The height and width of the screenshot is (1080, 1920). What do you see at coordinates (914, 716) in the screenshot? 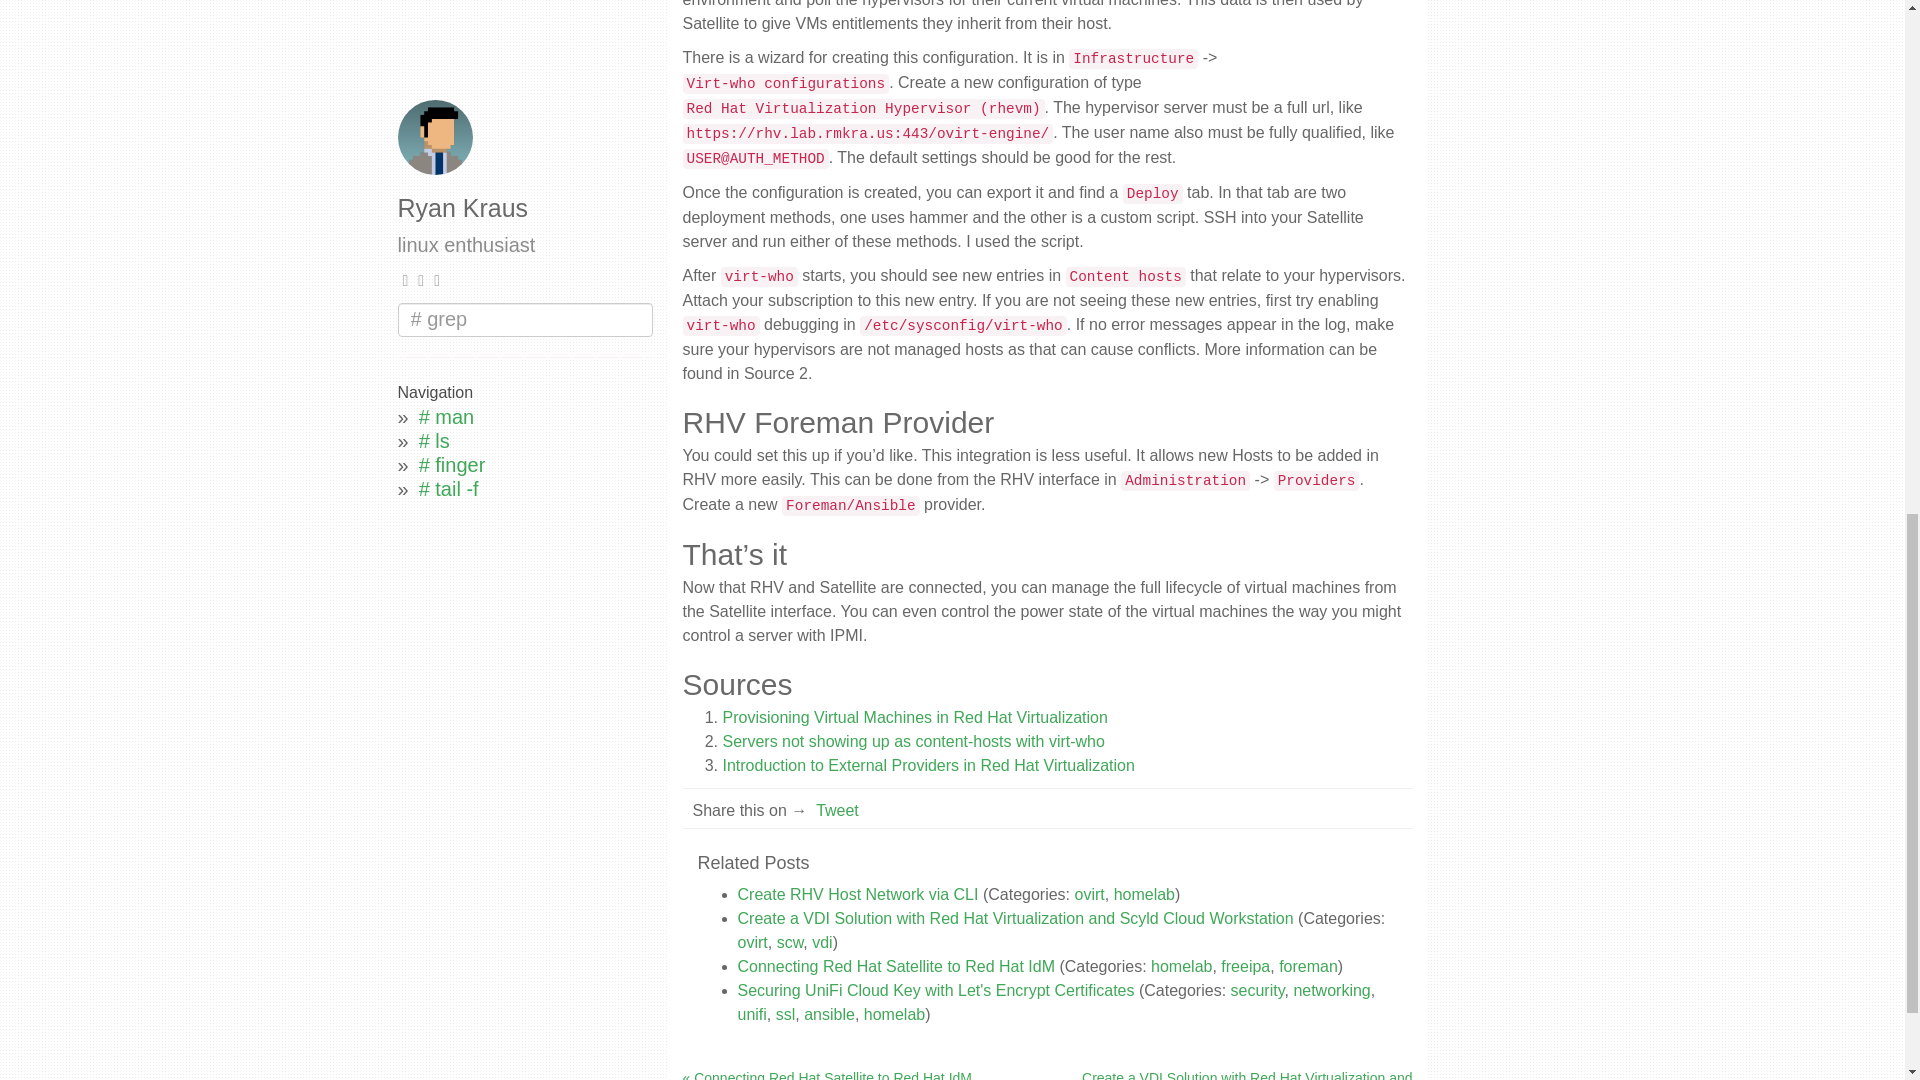
I see `Provisioning Virtual Machines in Red Hat Virtualization` at bounding box center [914, 716].